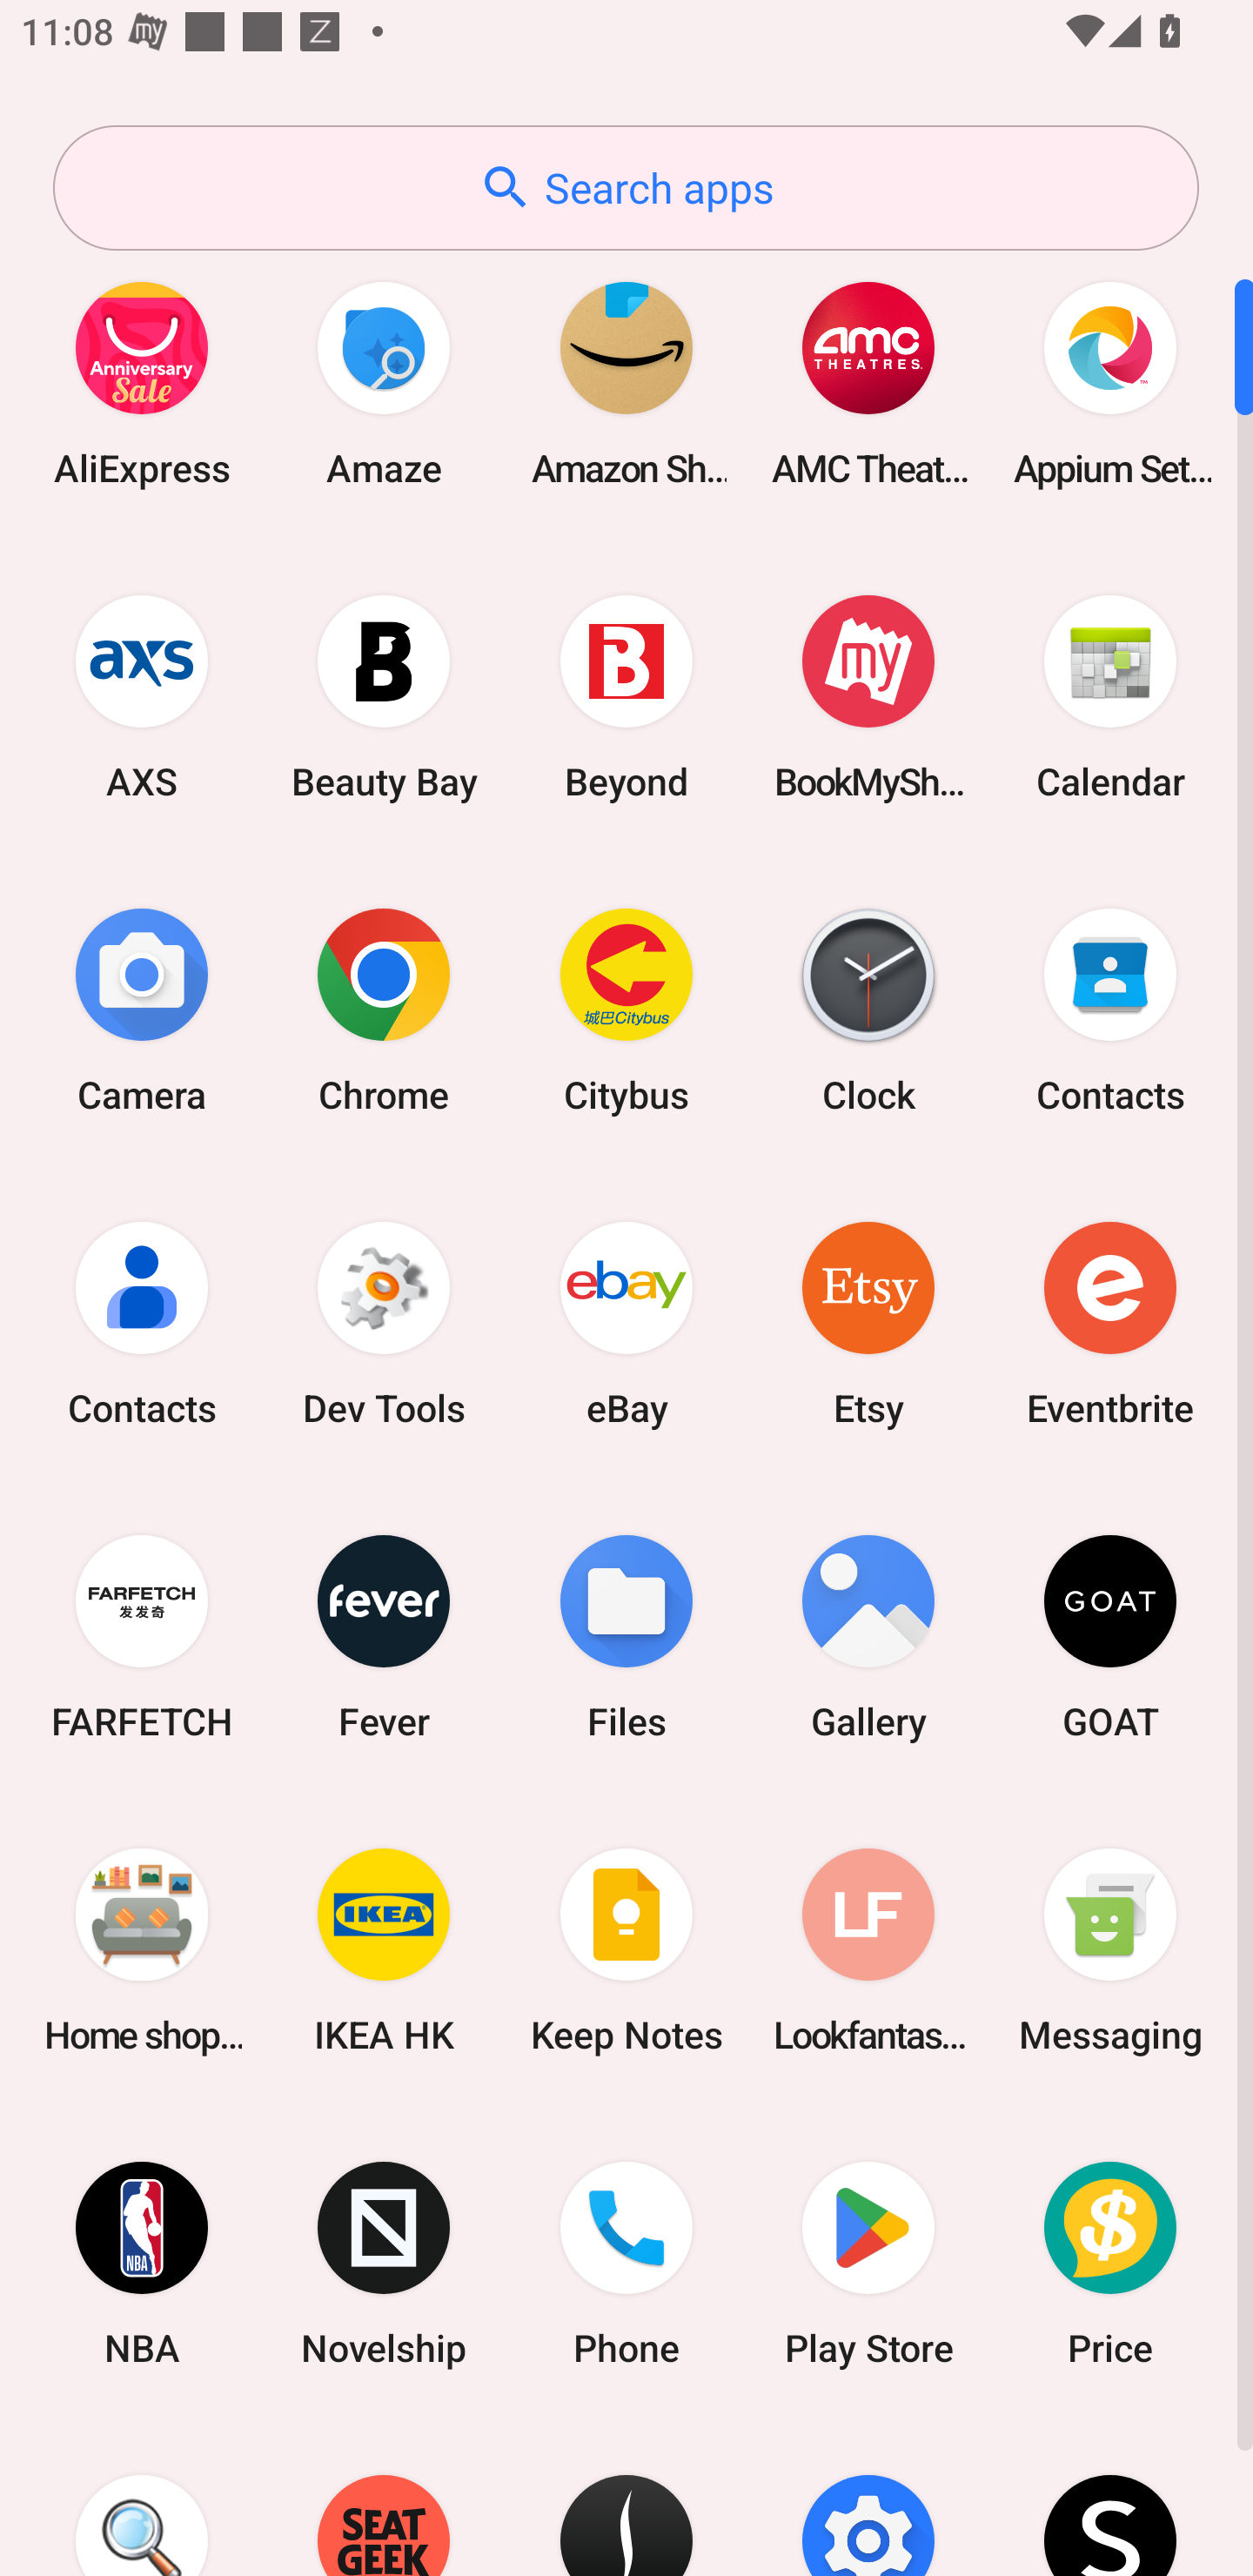 The image size is (1253, 2576). Describe the element at coordinates (142, 1636) in the screenshot. I see `FARFETCH` at that location.